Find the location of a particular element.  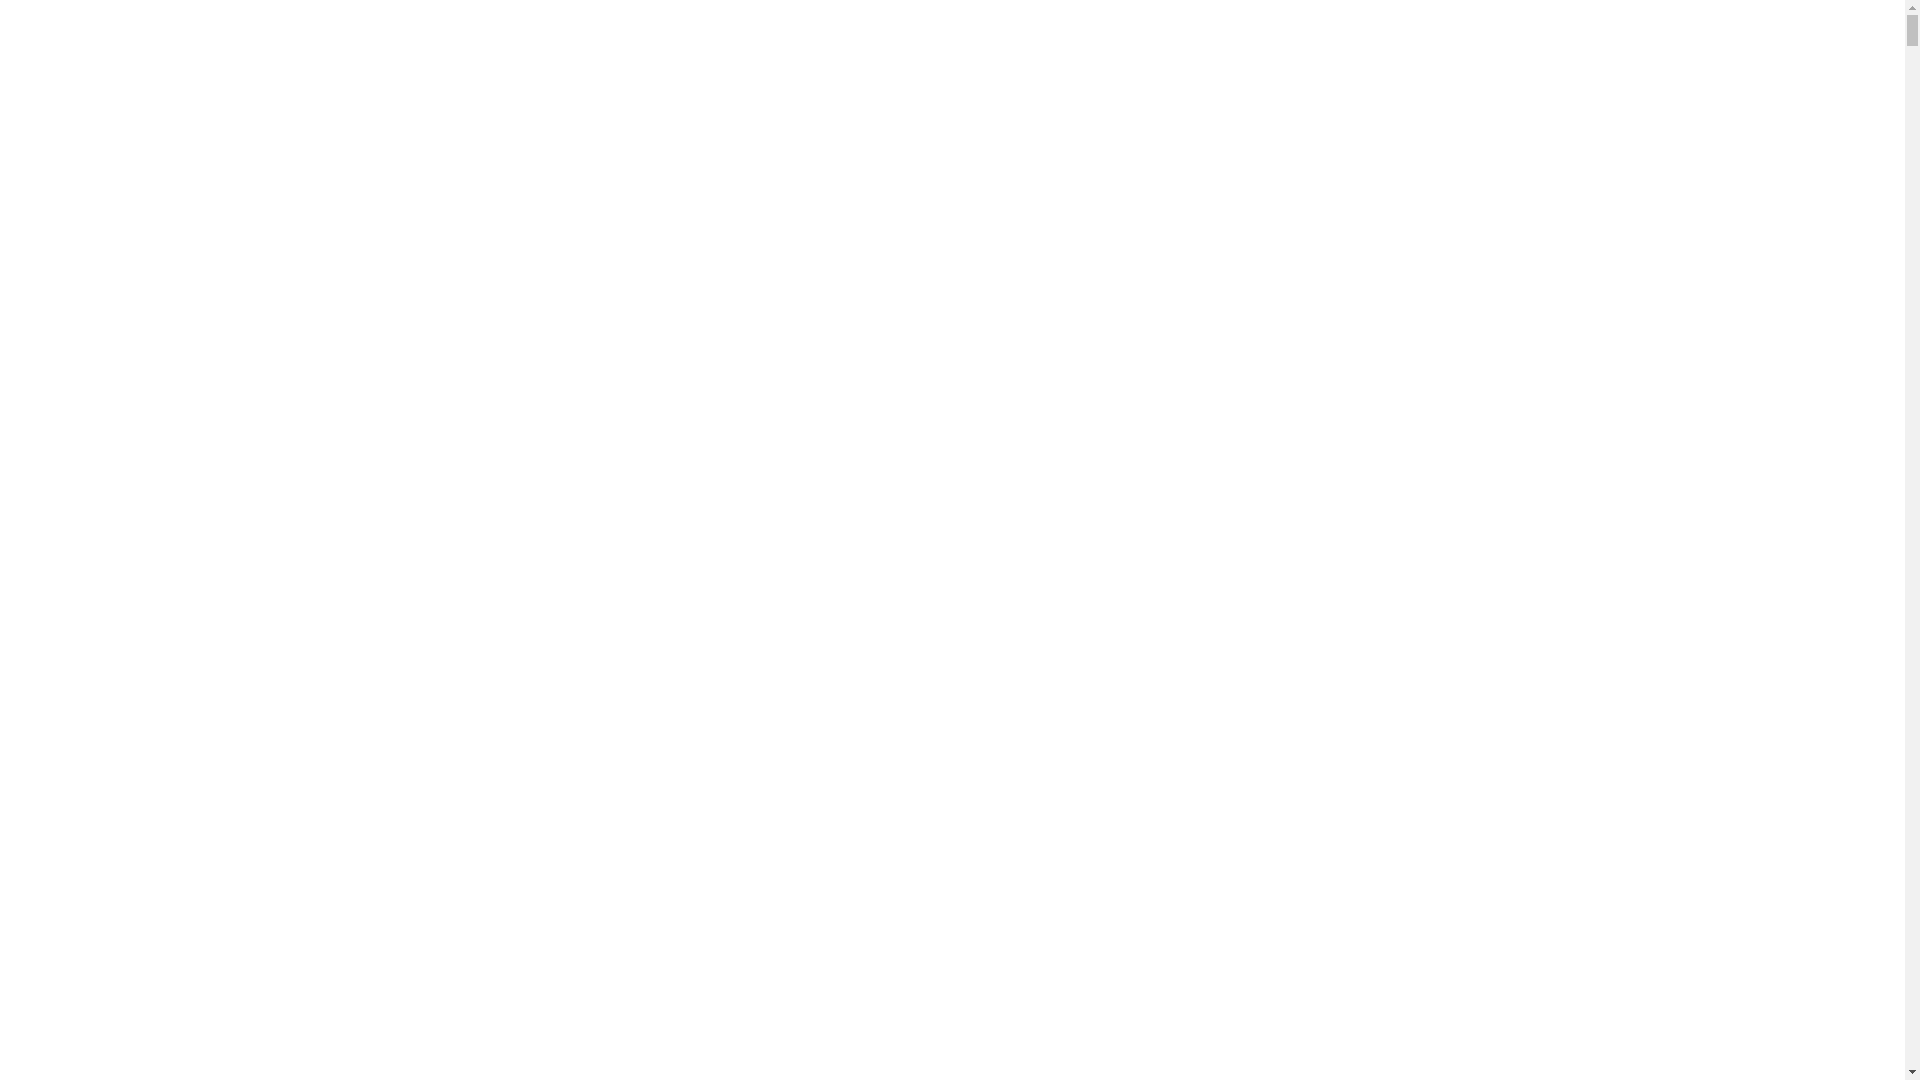

TURNHOUTSEWEG is located at coordinates (1084, 114).